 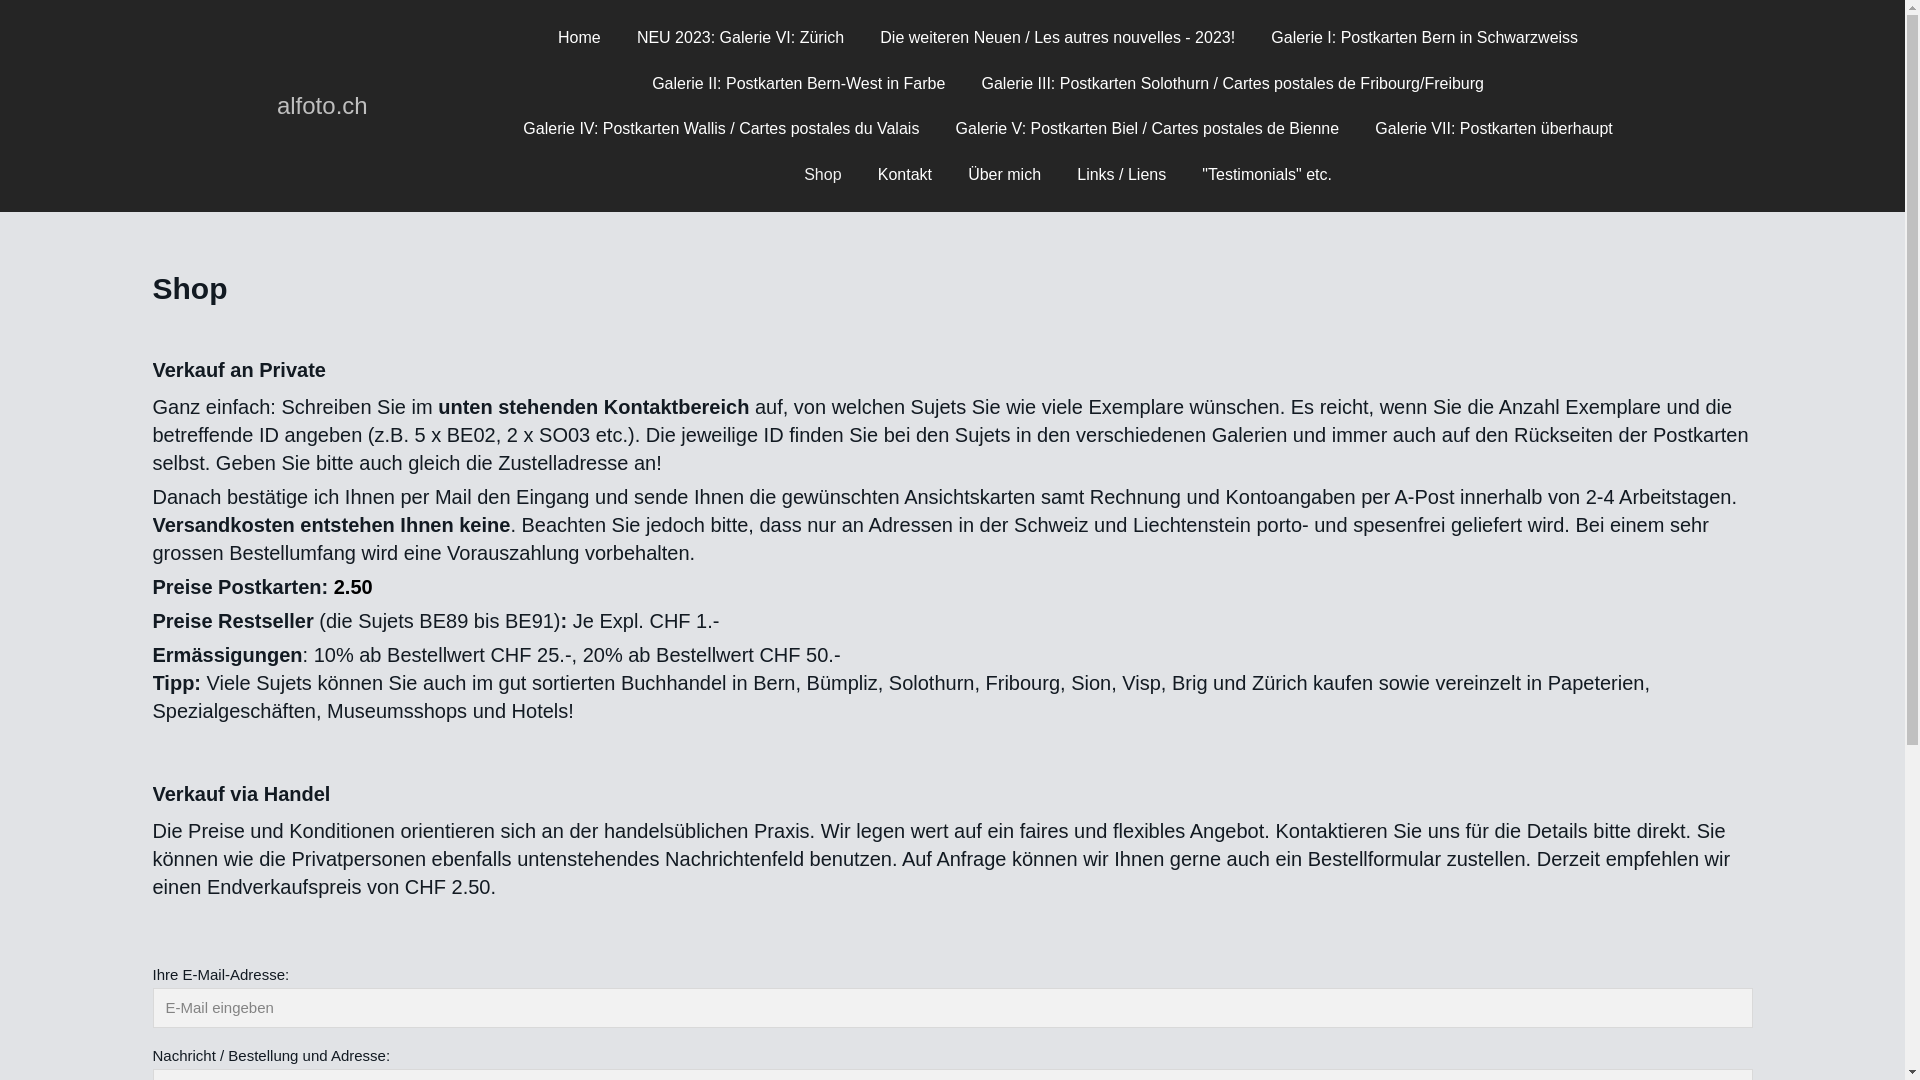 I want to click on Galerie I: Postkarten Bern in Schwarzweiss, so click(x=1424, y=38).